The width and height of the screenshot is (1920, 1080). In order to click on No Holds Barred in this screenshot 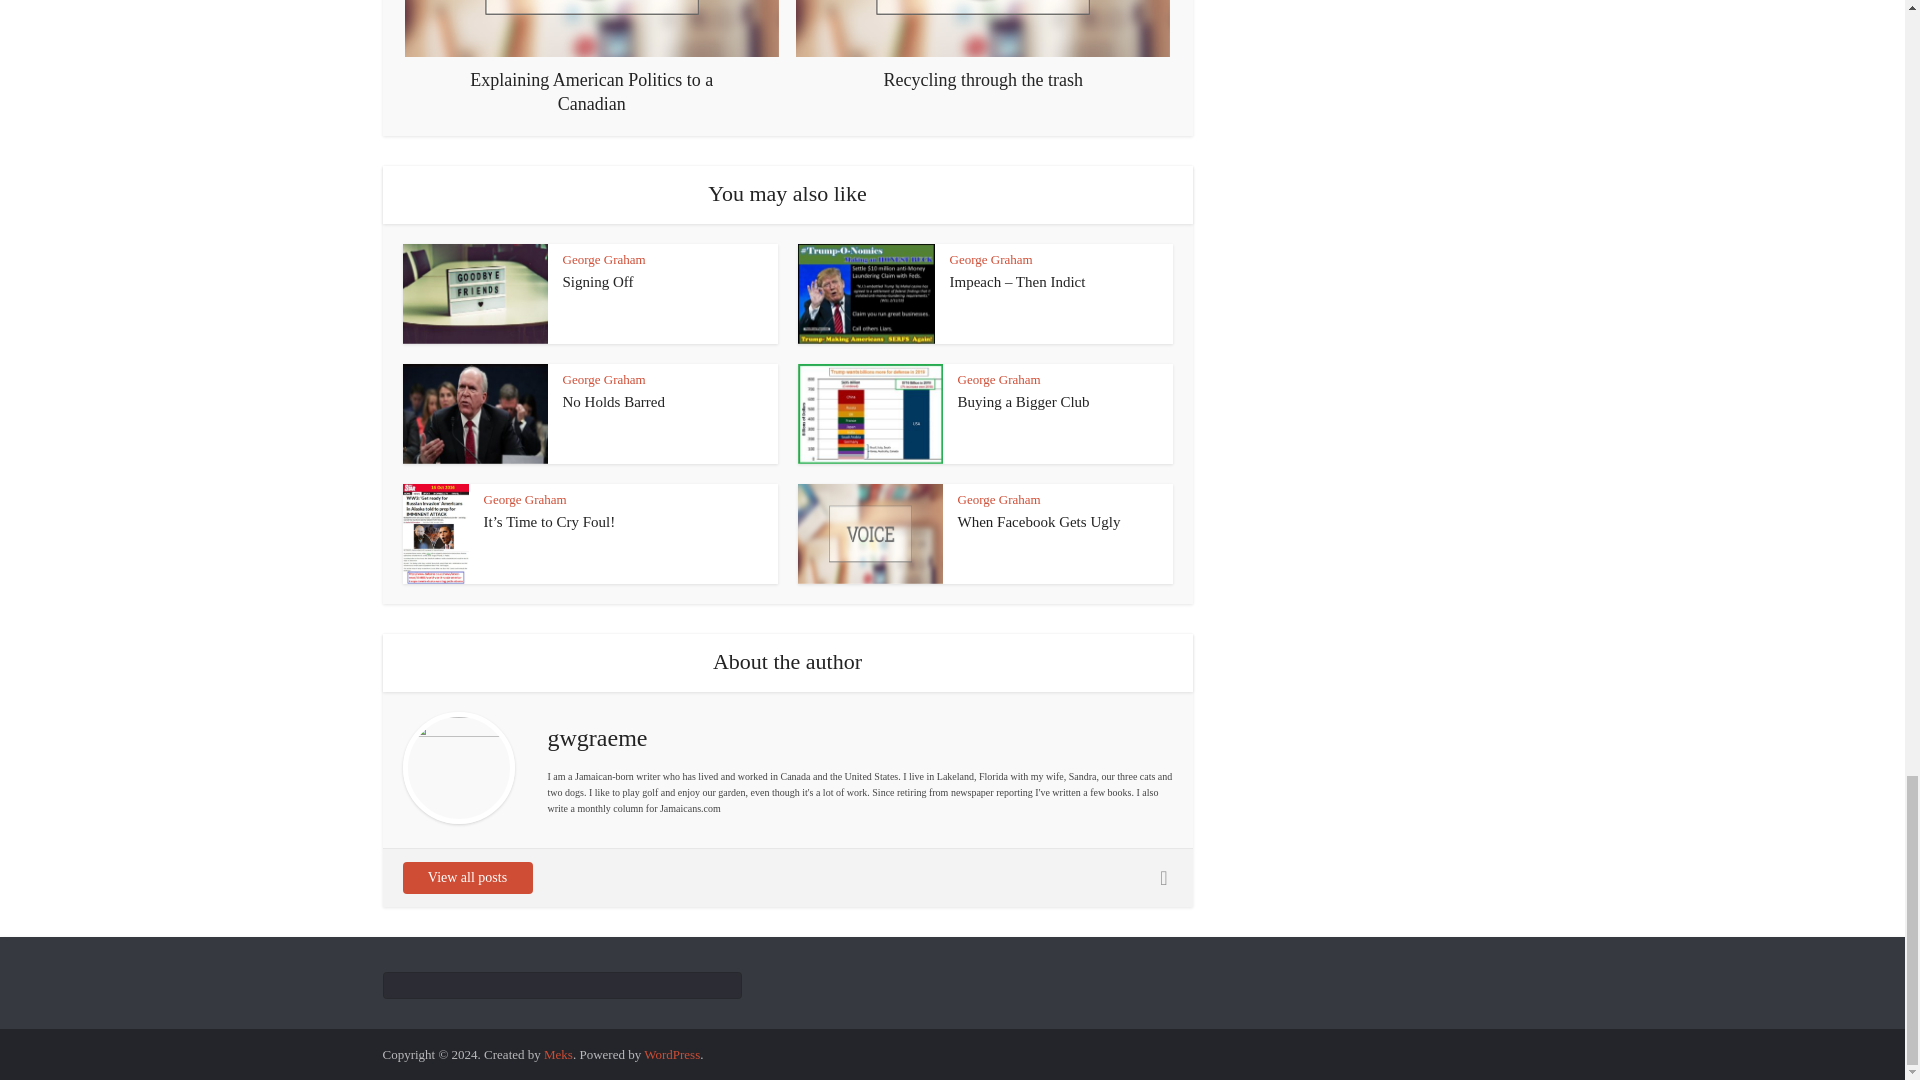, I will do `click(613, 402)`.